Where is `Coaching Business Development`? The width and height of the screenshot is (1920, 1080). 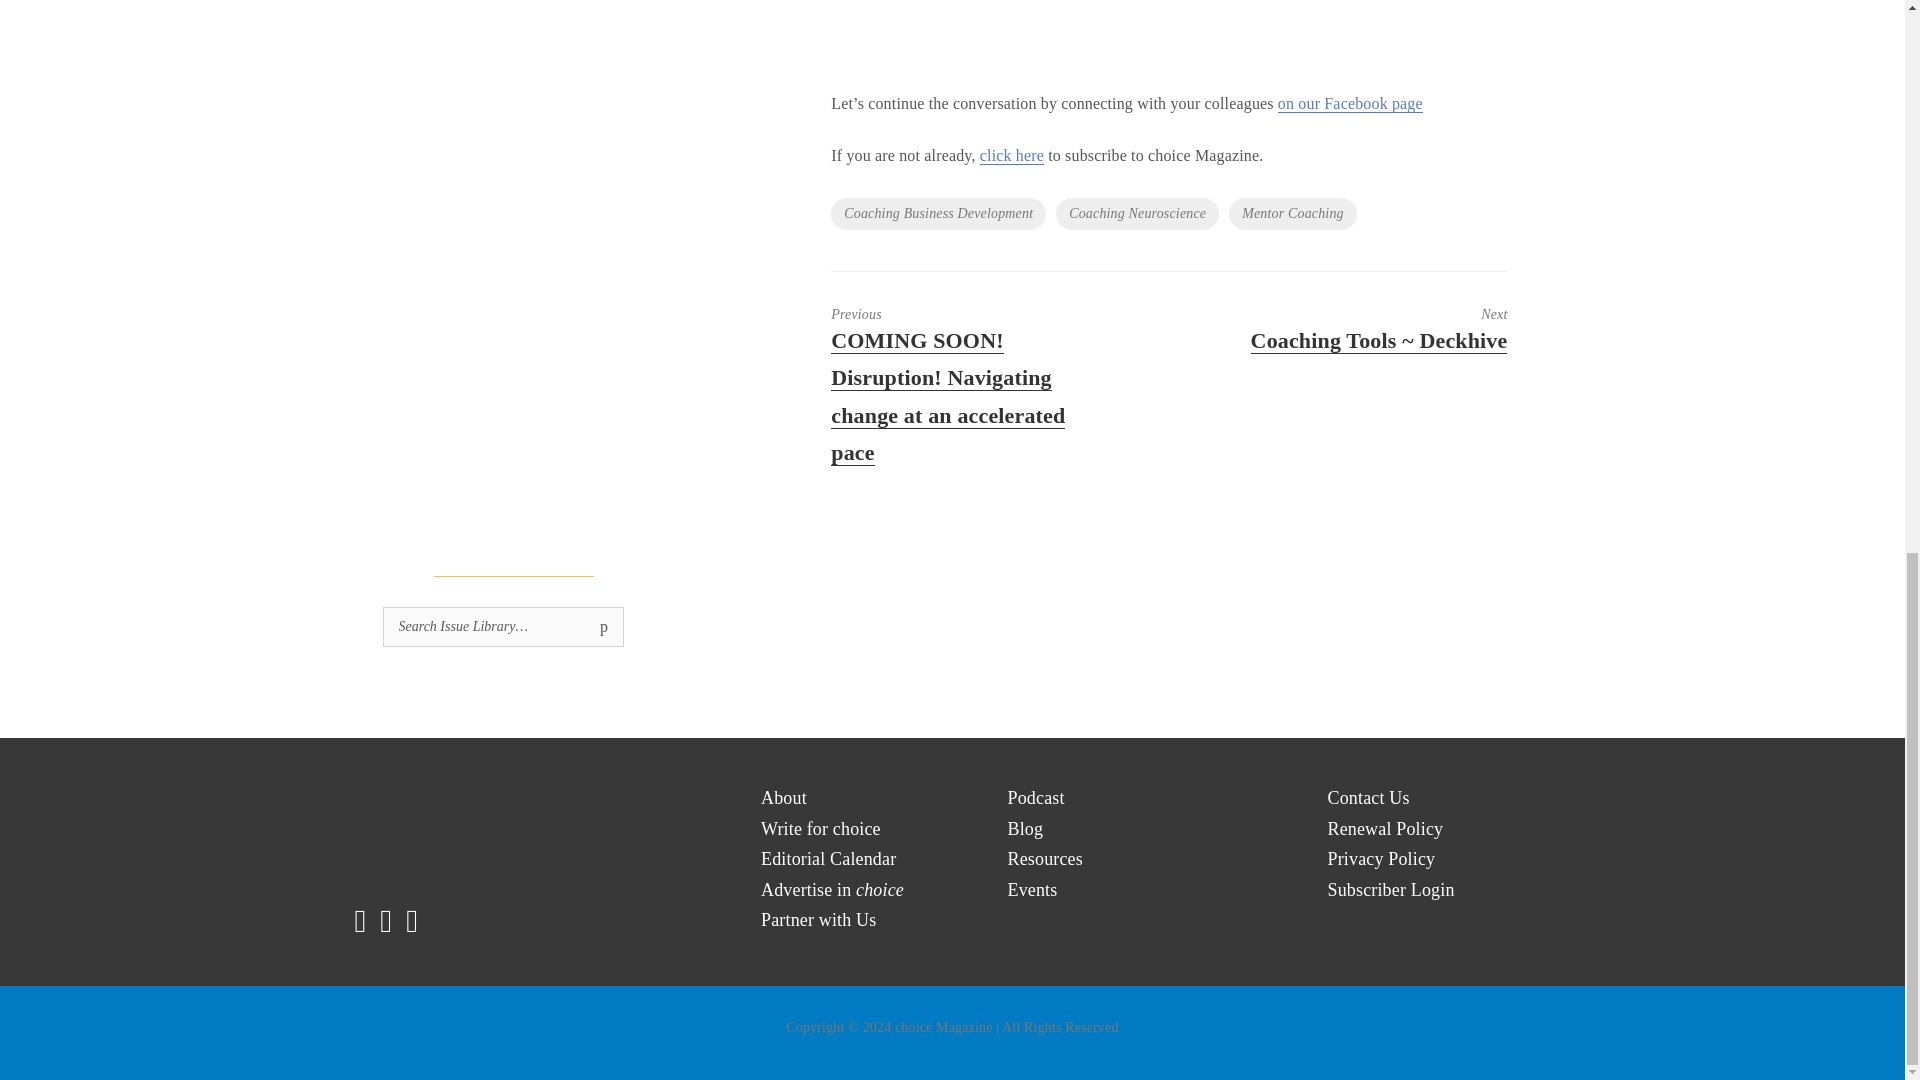
Coaching Business Development is located at coordinates (938, 214).